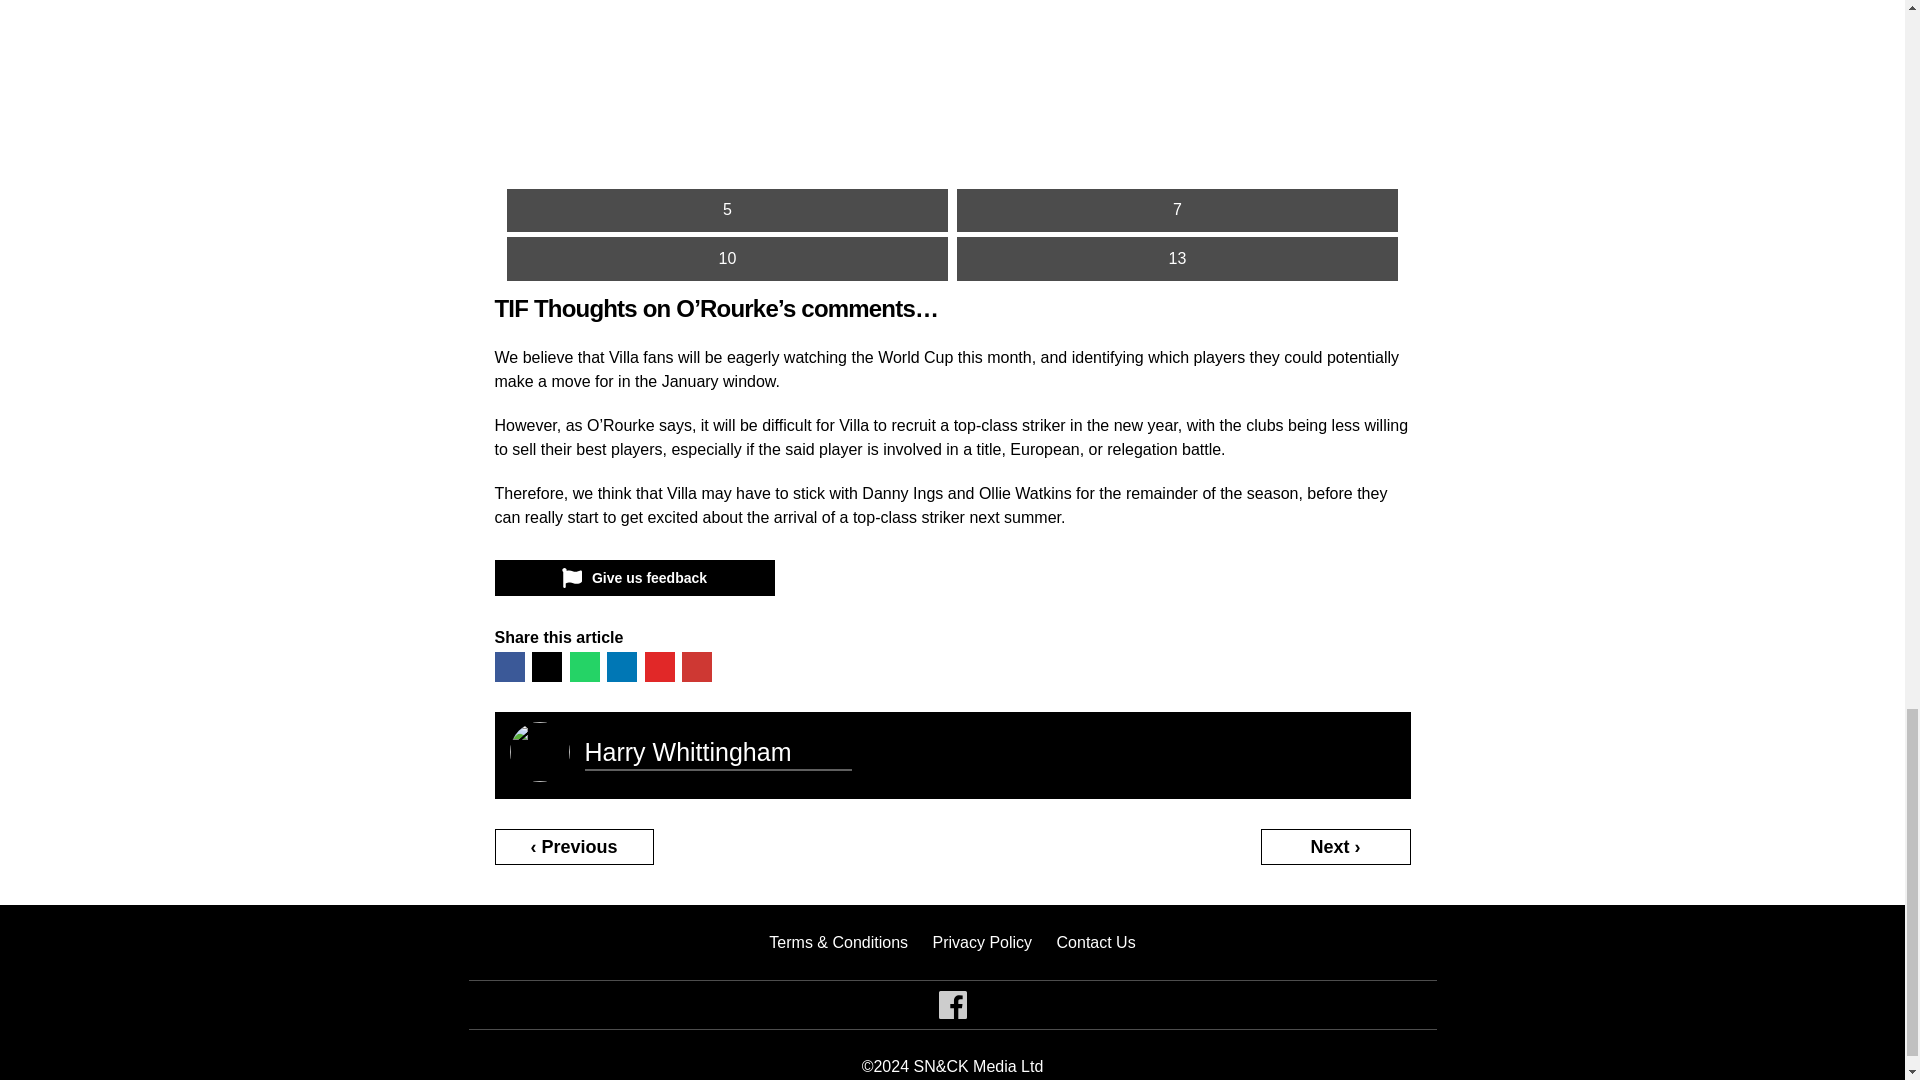 The height and width of the screenshot is (1080, 1920). I want to click on share on Facebook, so click(508, 666).